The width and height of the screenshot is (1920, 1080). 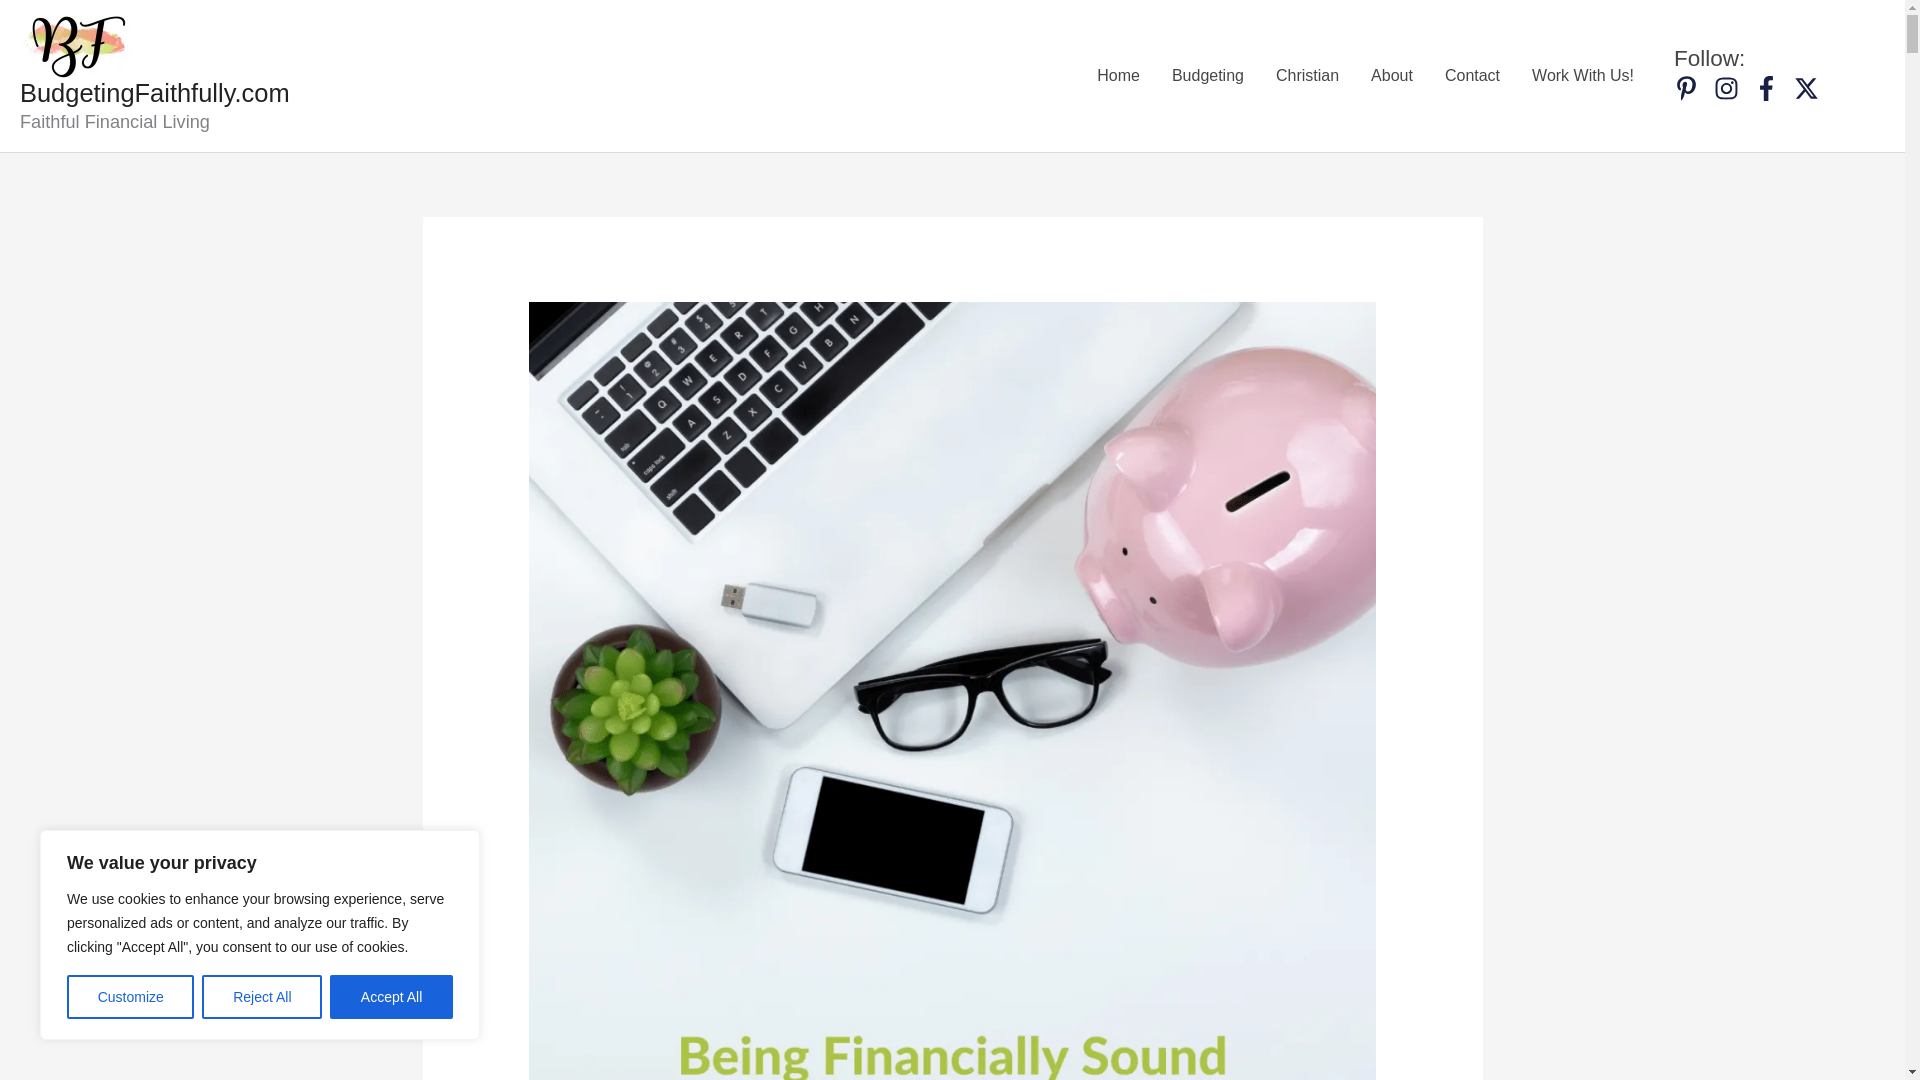 I want to click on BudgetingFaithfully.com, so click(x=154, y=92).